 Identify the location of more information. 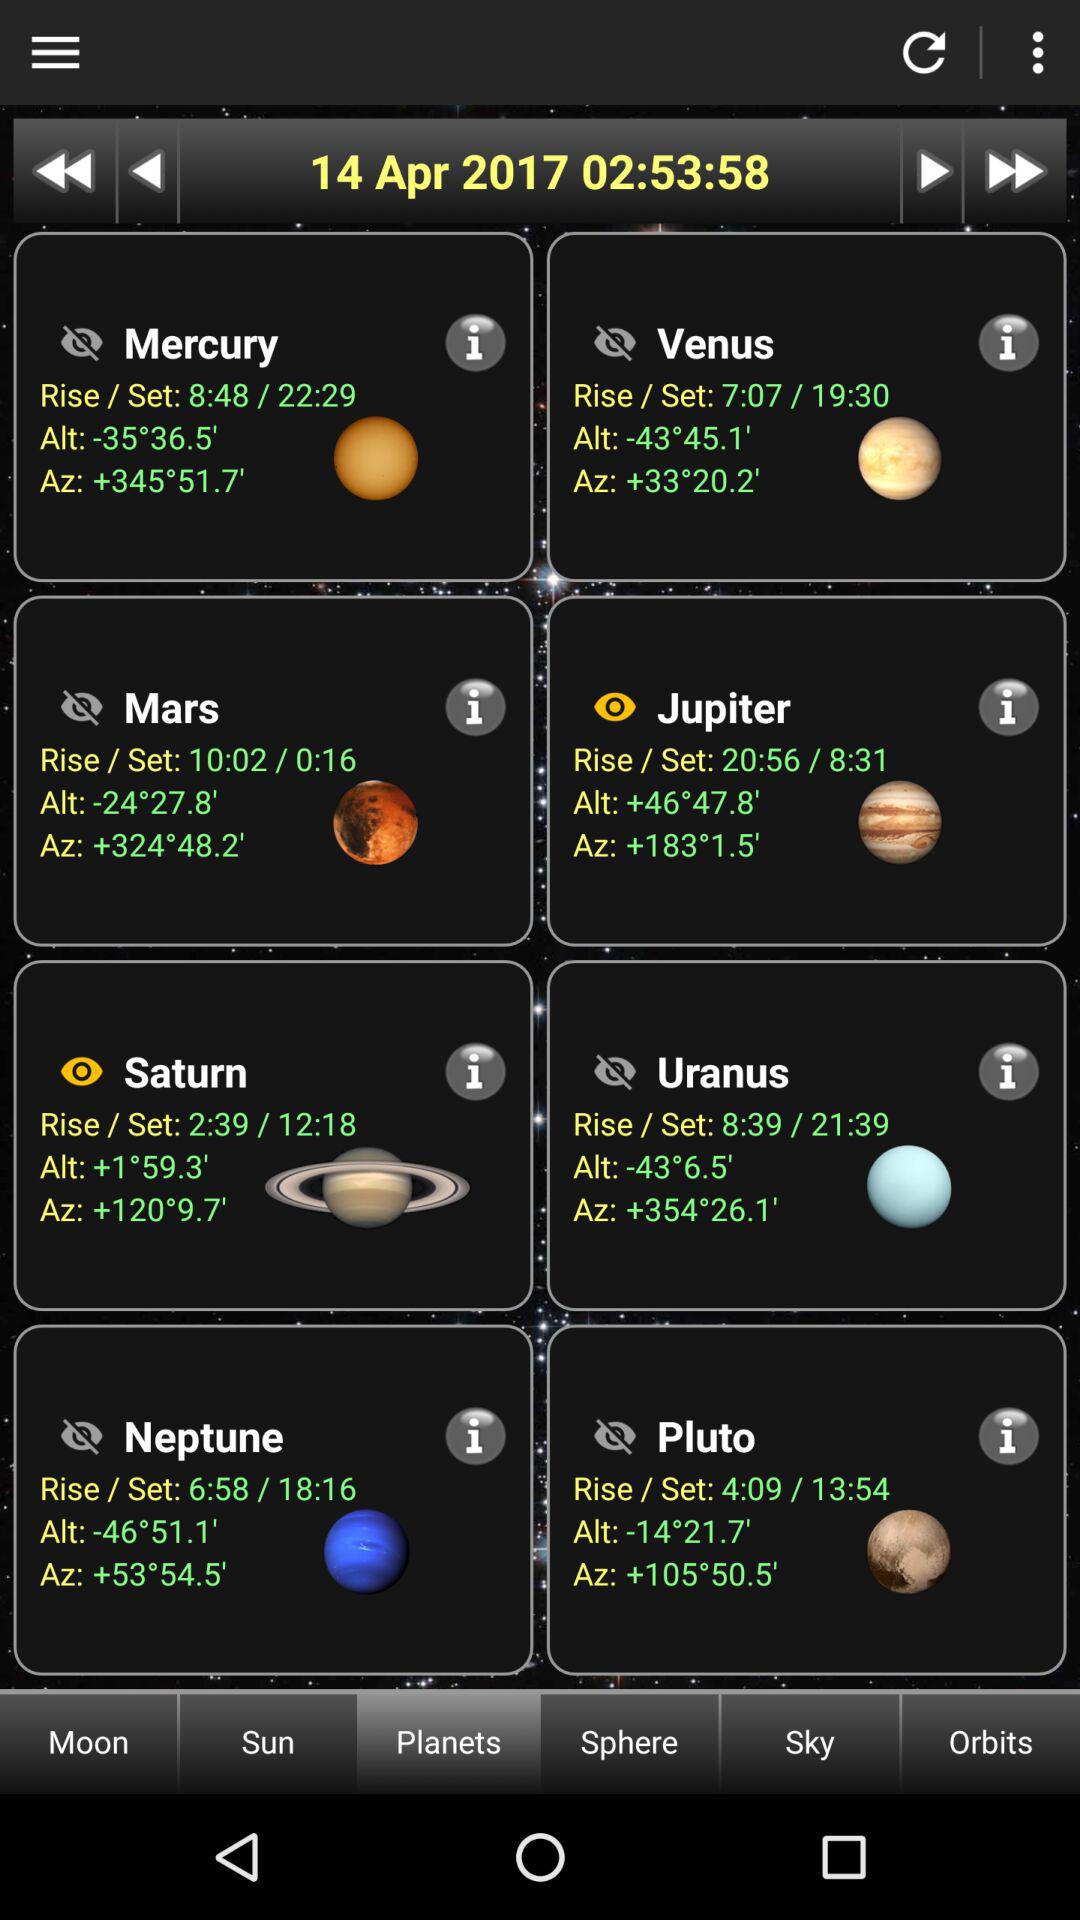
(1008, 1071).